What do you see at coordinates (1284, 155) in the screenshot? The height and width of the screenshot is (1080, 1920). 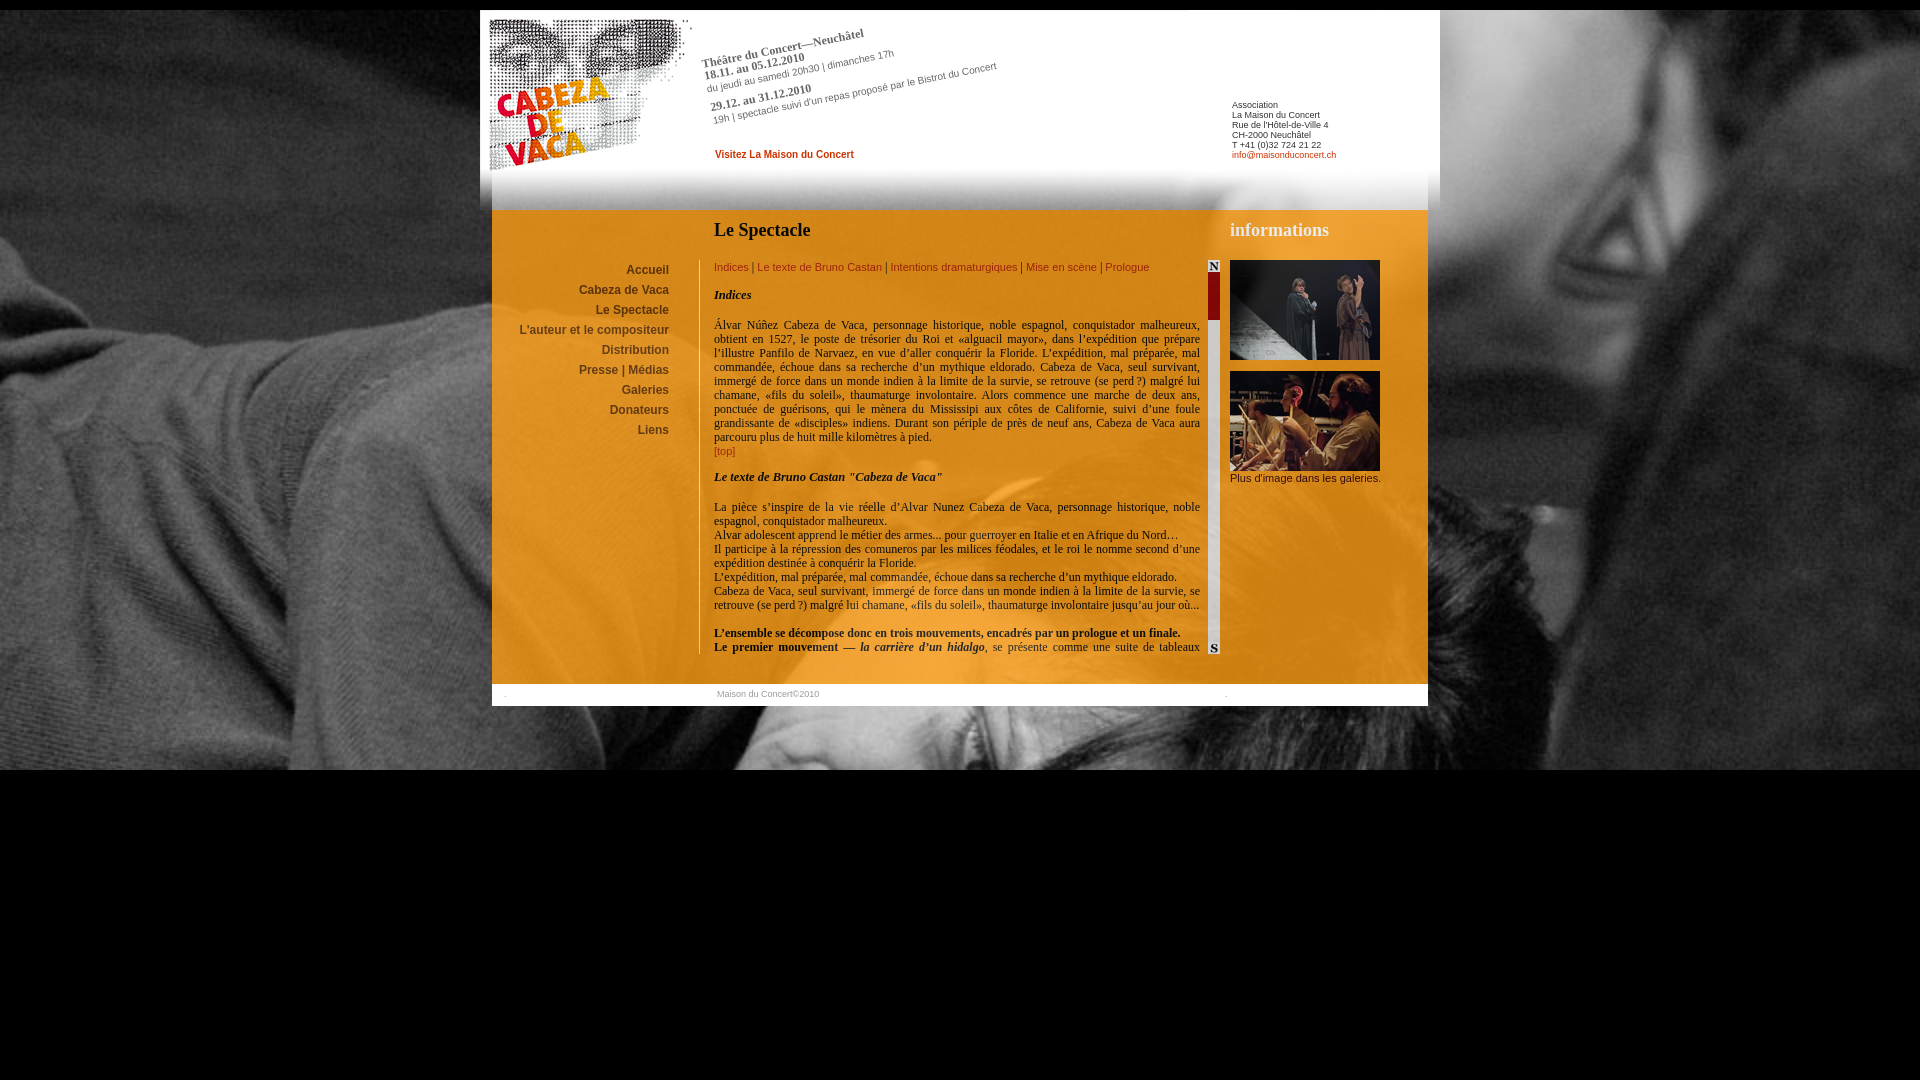 I see `info@maisonduconcert.ch` at bounding box center [1284, 155].